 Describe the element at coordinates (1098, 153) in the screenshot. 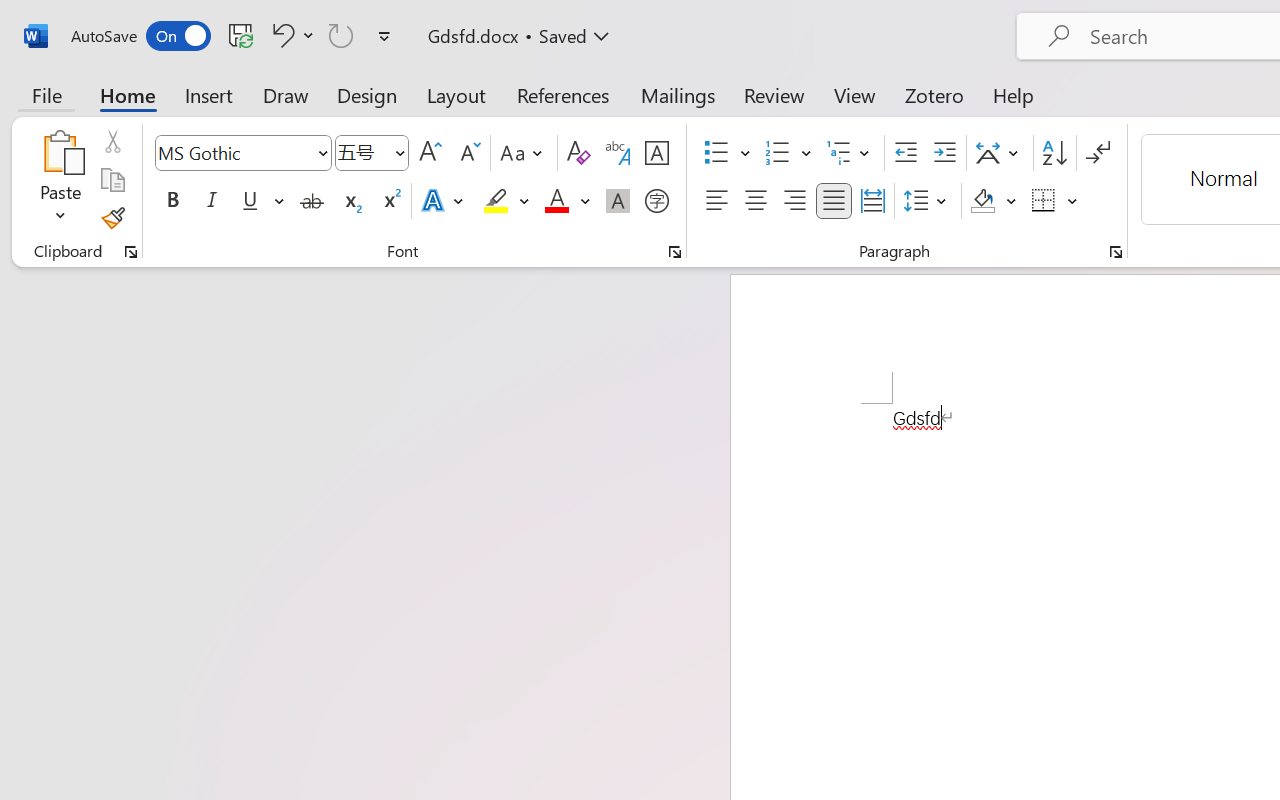

I see `Show/Hide Editing Marks` at that location.